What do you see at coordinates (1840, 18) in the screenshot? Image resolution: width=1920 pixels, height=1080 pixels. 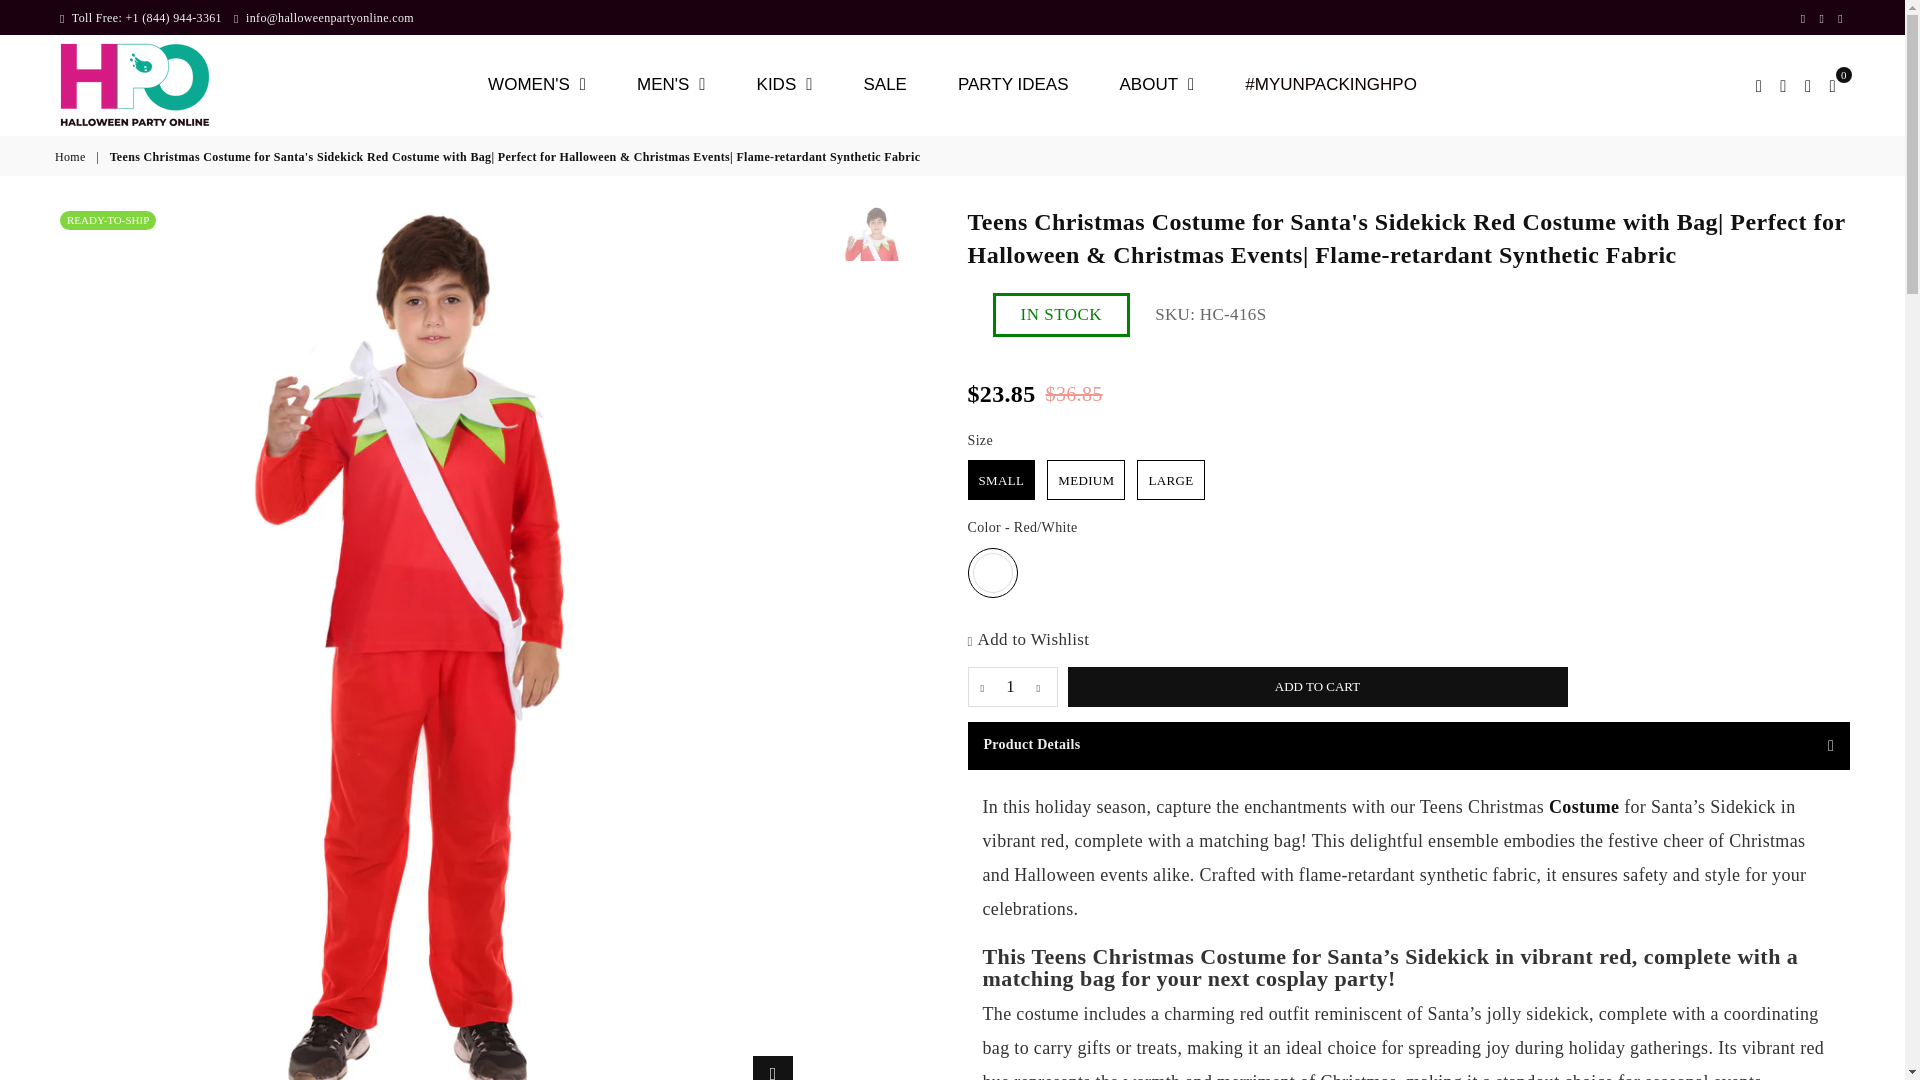 I see `Instagram` at bounding box center [1840, 18].